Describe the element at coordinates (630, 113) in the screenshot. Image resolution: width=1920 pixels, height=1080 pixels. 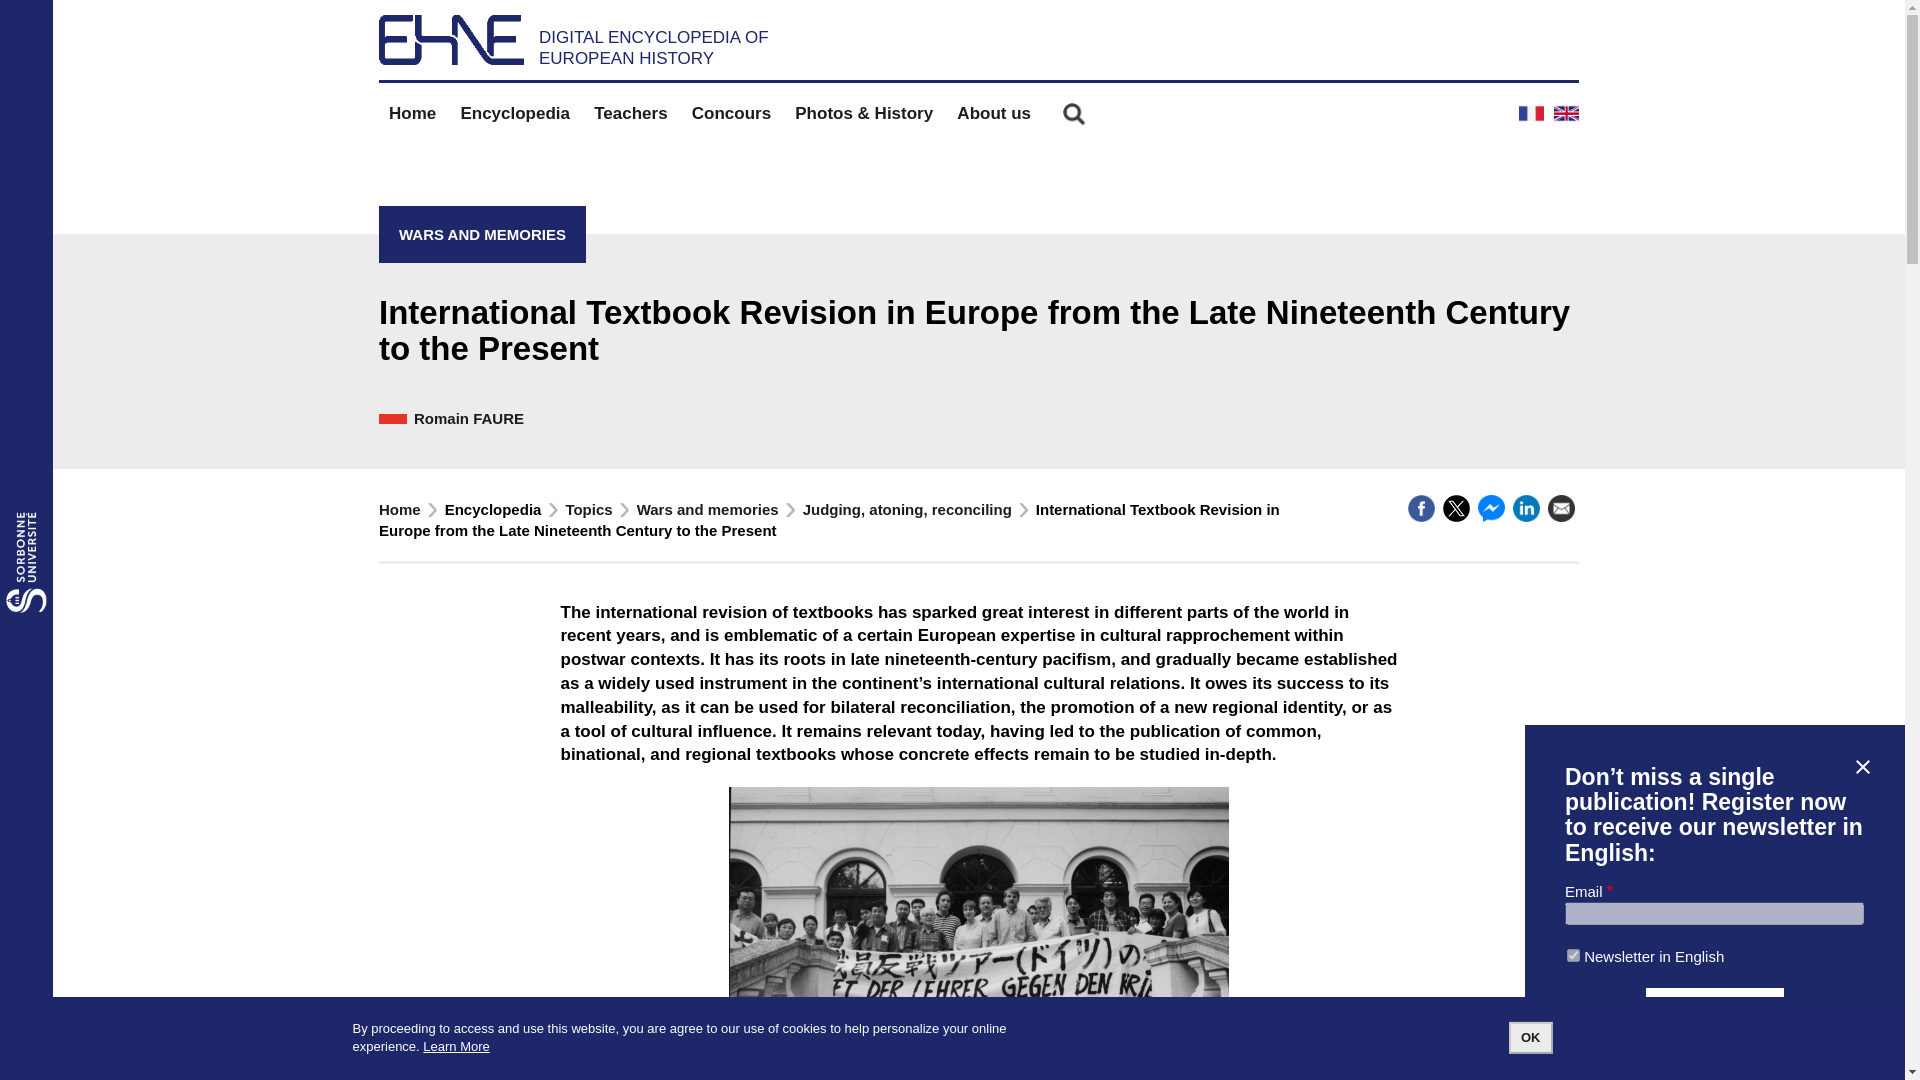
I see `Teachers` at that location.